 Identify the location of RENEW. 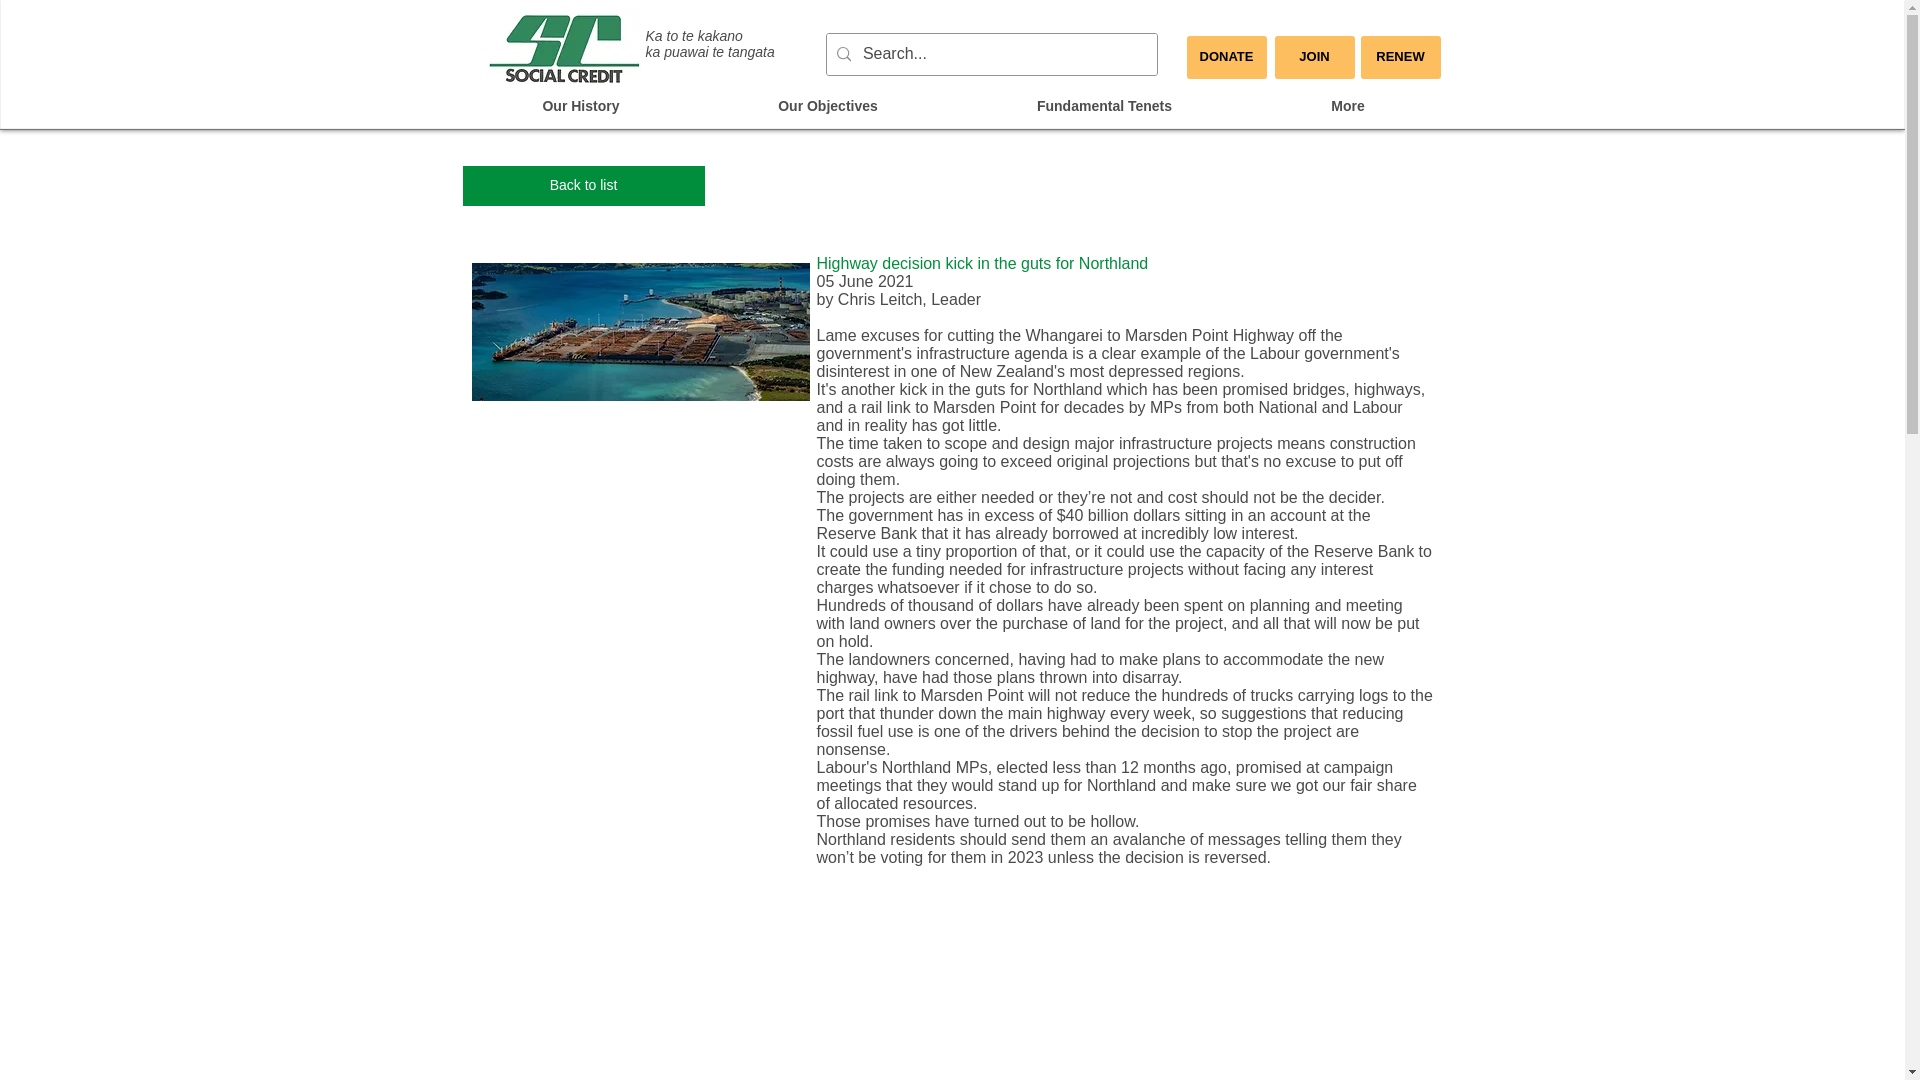
(1400, 56).